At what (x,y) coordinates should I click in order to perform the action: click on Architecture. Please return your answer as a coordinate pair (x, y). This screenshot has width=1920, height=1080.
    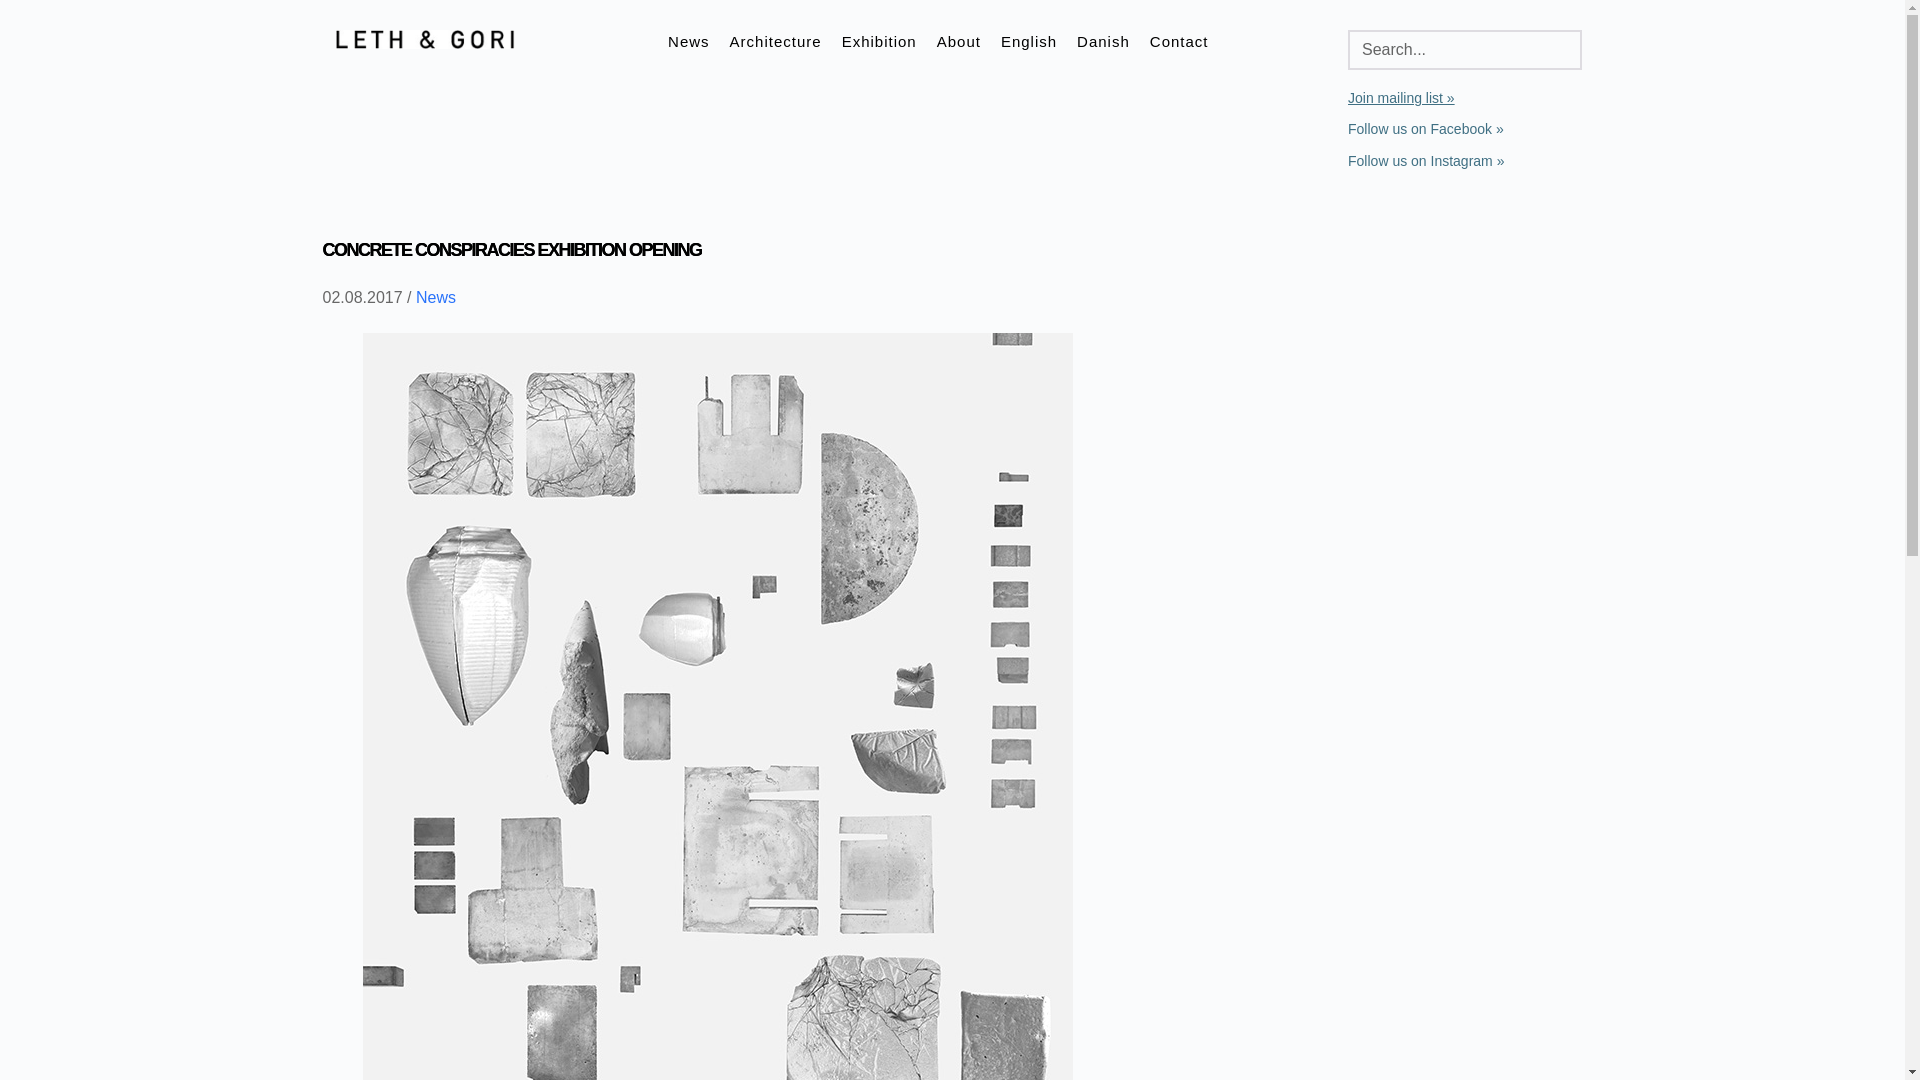
    Looking at the image, I should click on (776, 42).